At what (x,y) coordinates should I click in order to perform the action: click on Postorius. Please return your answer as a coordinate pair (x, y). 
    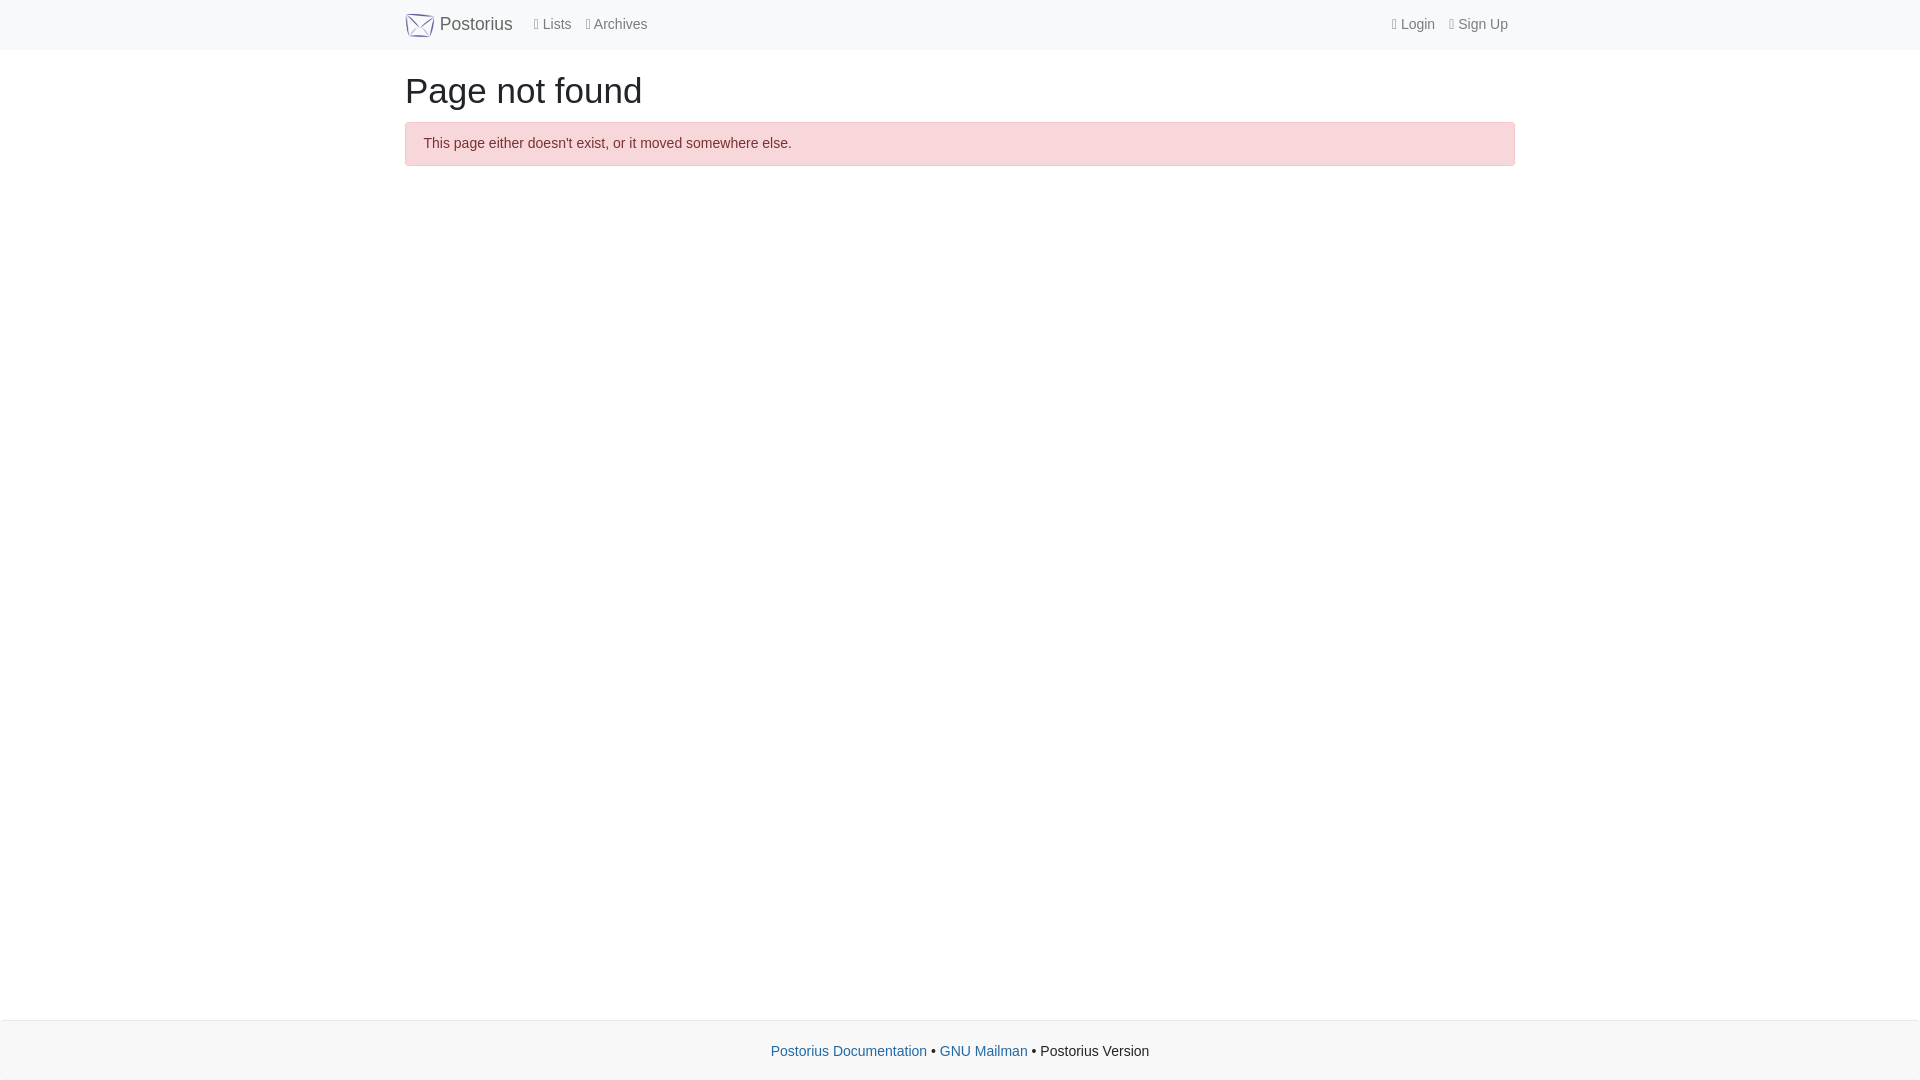
    Looking at the image, I should click on (458, 24).